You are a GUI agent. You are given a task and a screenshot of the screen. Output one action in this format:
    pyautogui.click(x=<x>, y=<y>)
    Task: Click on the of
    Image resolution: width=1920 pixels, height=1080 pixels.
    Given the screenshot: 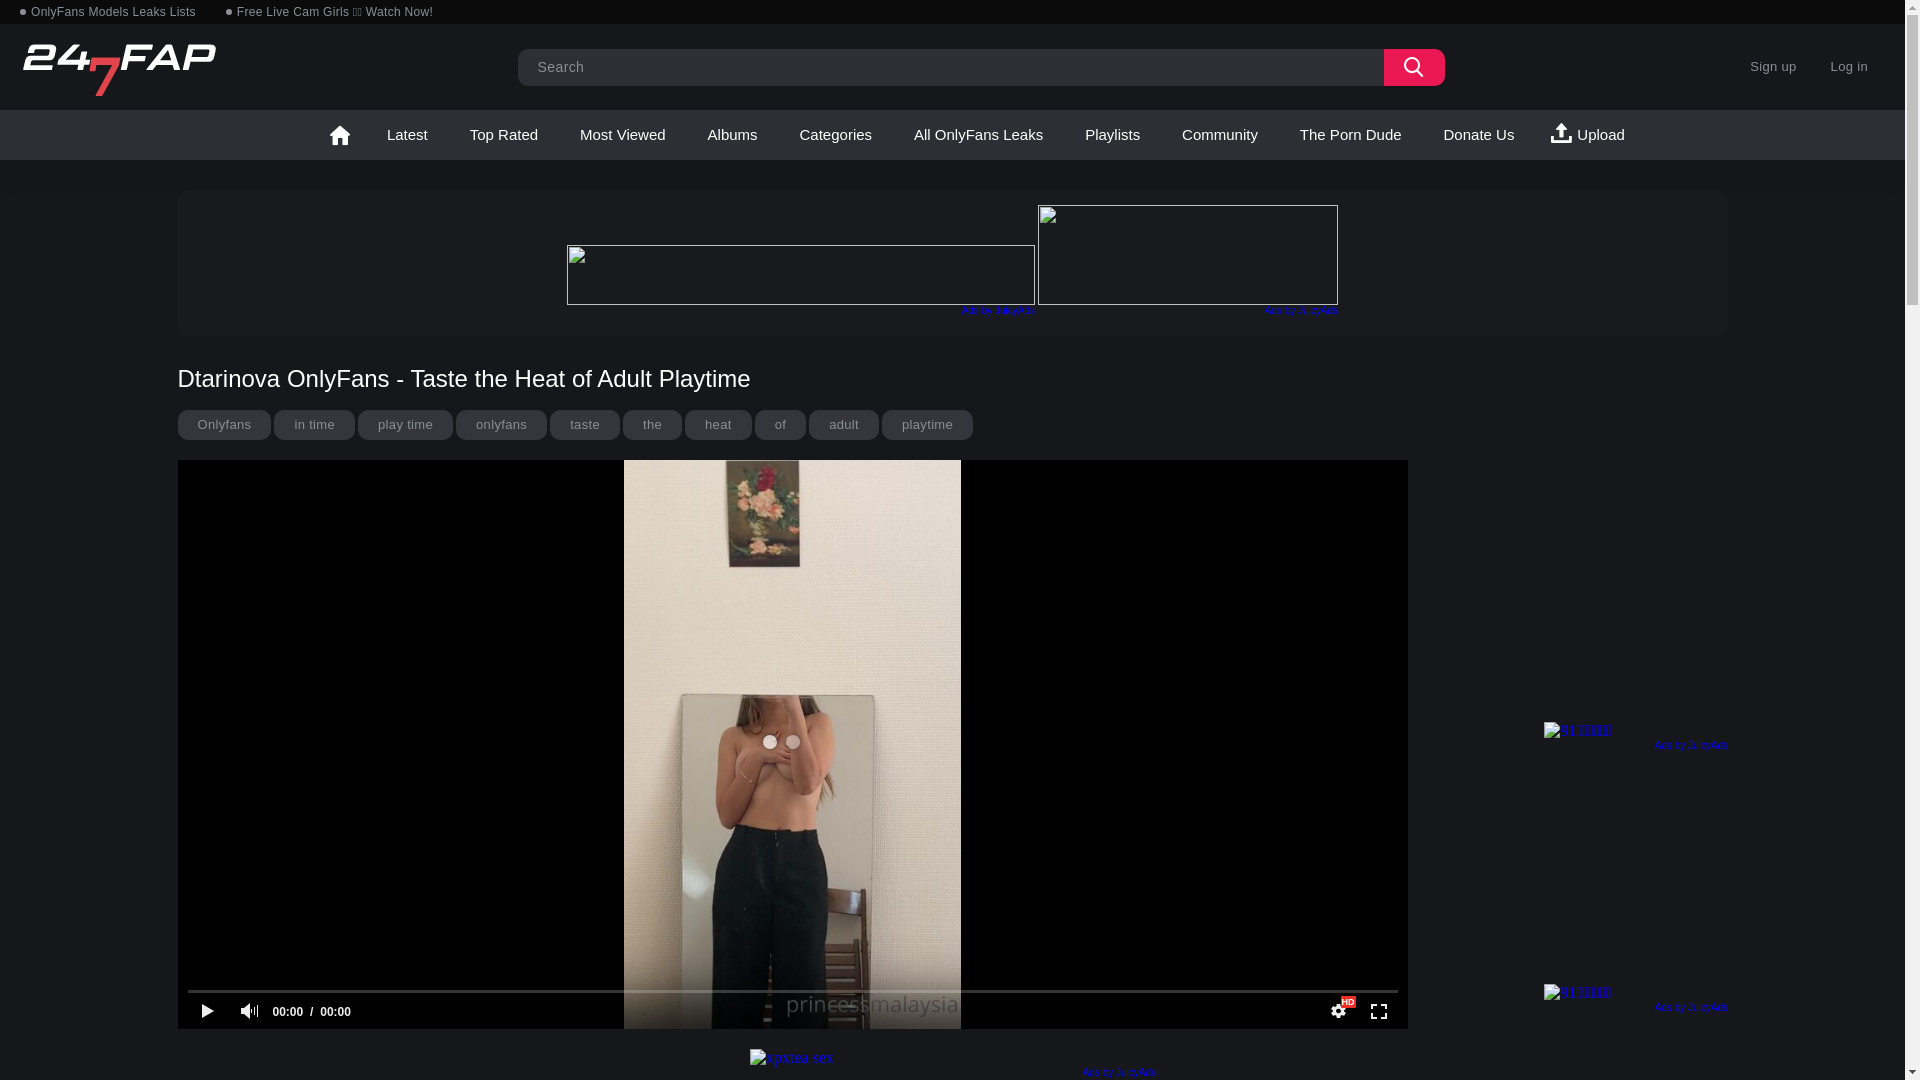 What is the action you would take?
    pyautogui.click(x=781, y=425)
    